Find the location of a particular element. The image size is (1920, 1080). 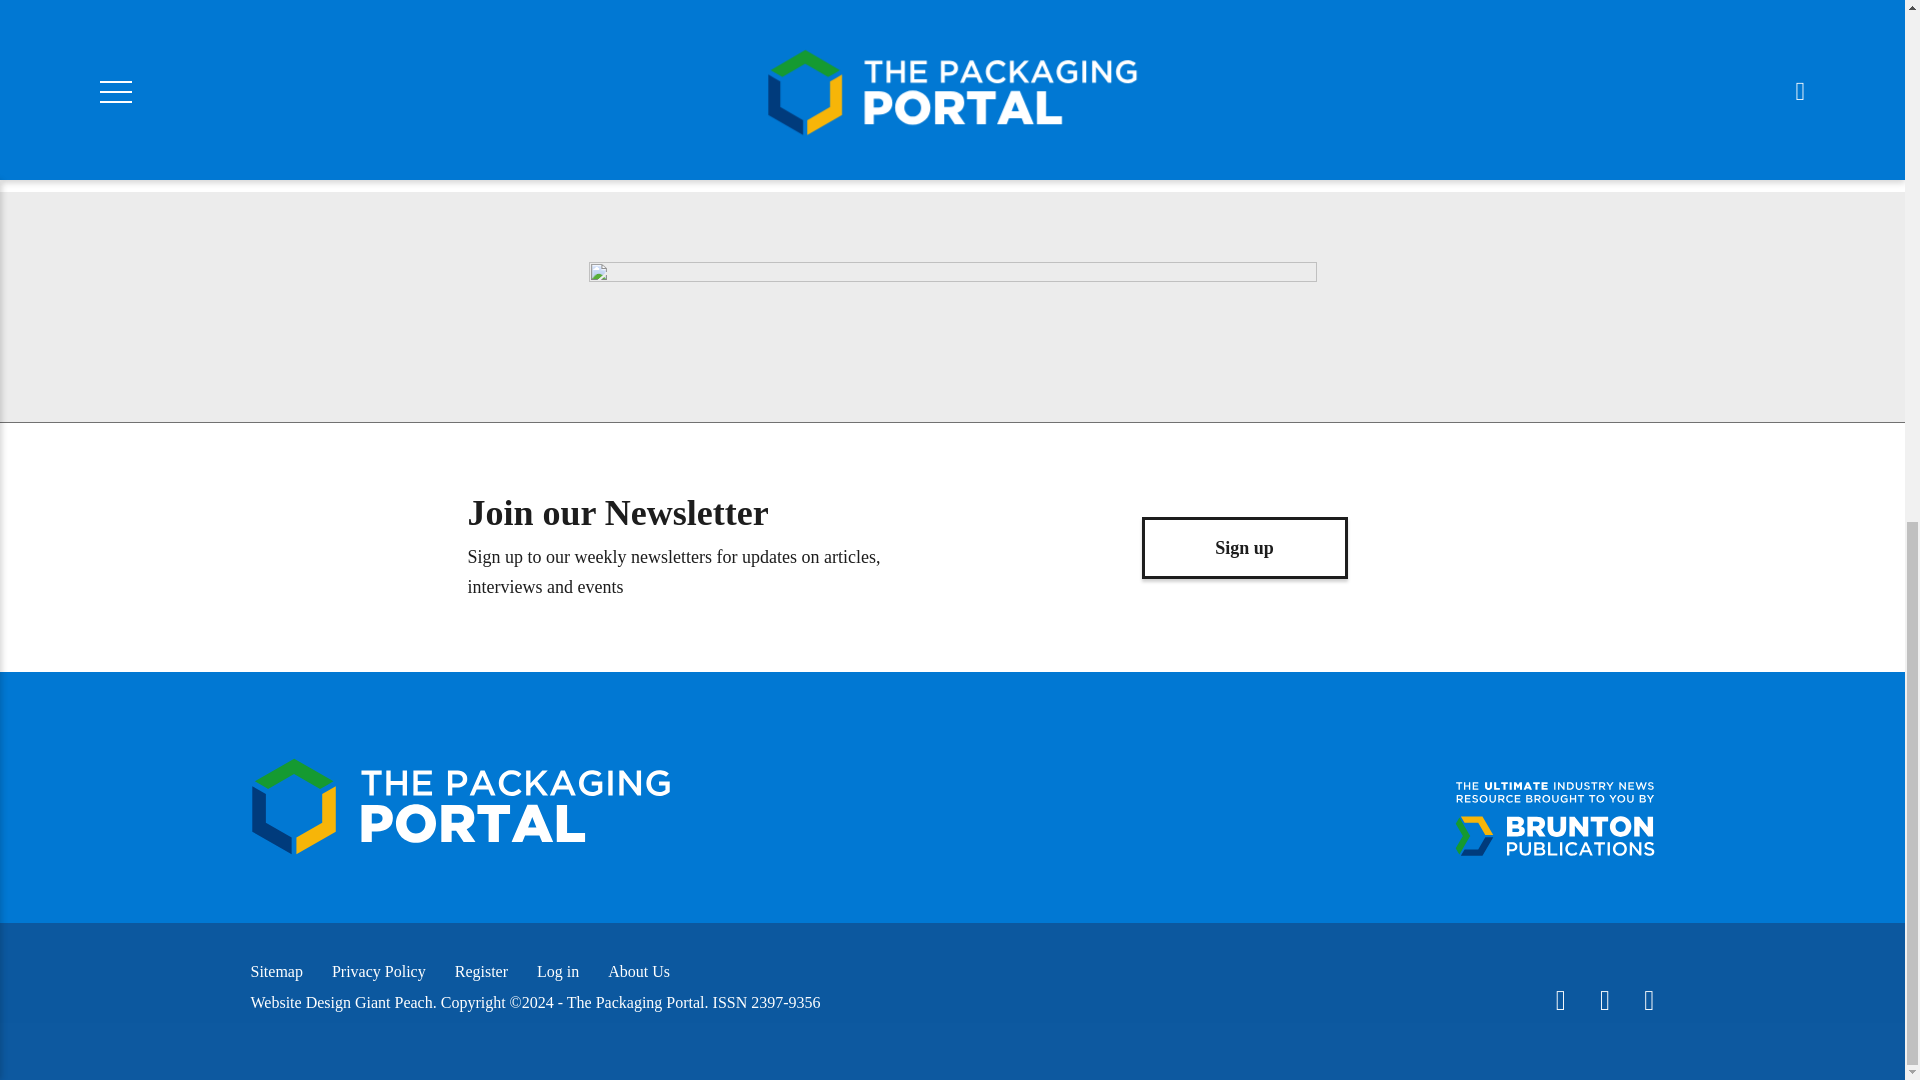

Privacy Policy is located at coordinates (379, 971).